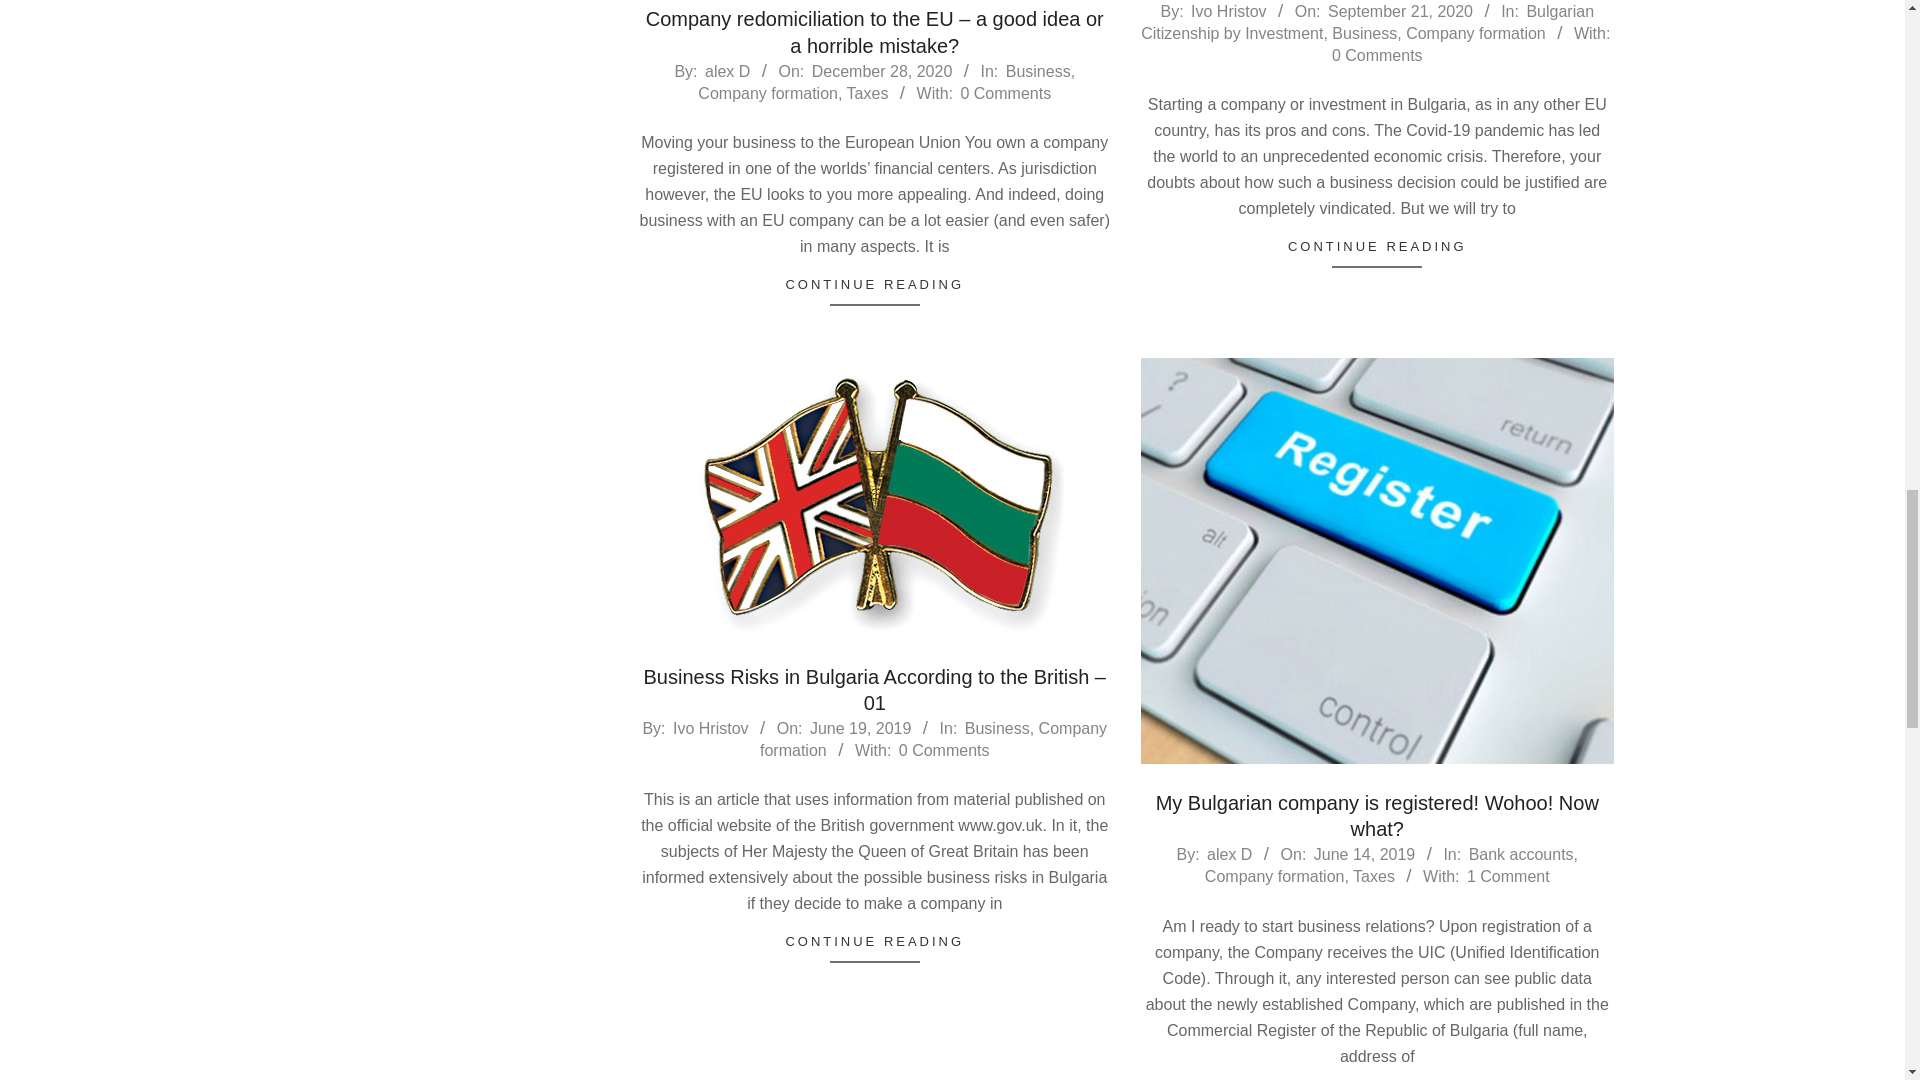  Describe the element at coordinates (882, 70) in the screenshot. I see `Monday, December 28, 2020, 2:18 am` at that location.